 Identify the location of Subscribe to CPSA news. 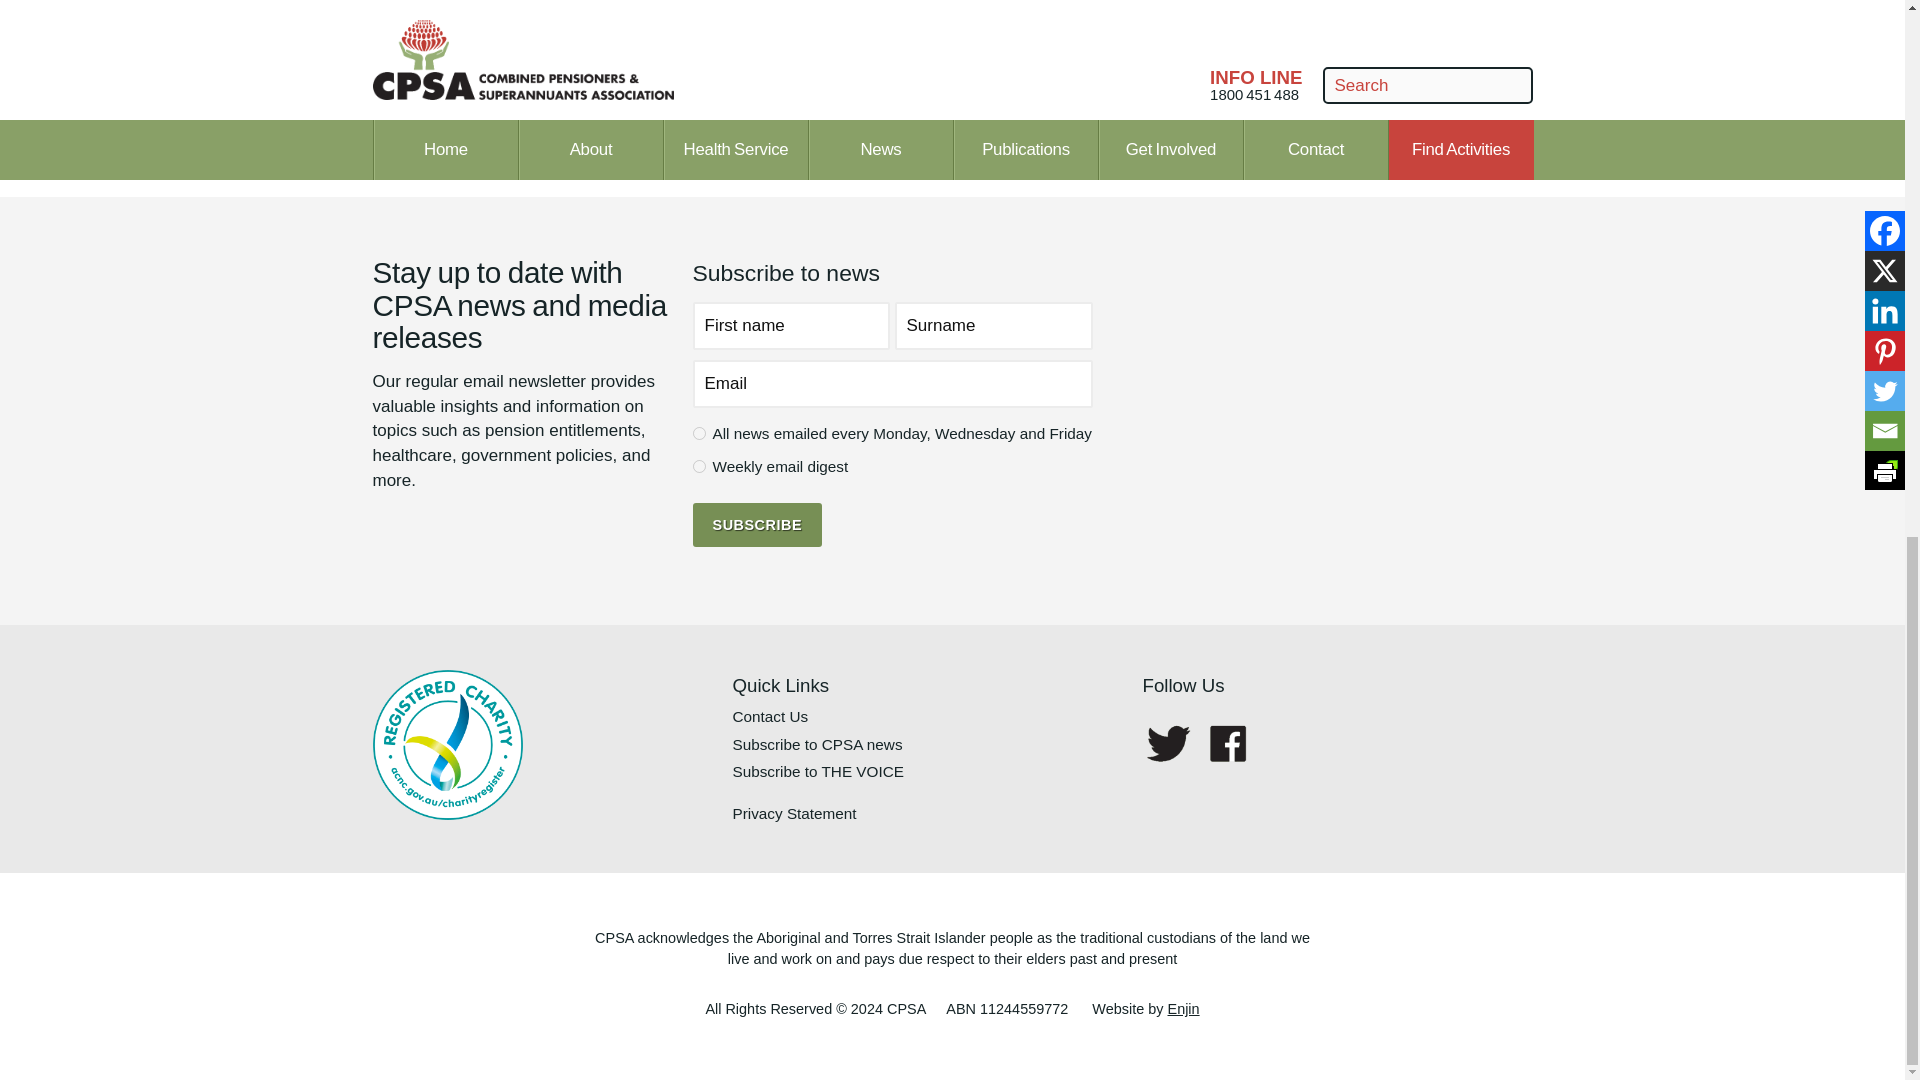
(926, 745).